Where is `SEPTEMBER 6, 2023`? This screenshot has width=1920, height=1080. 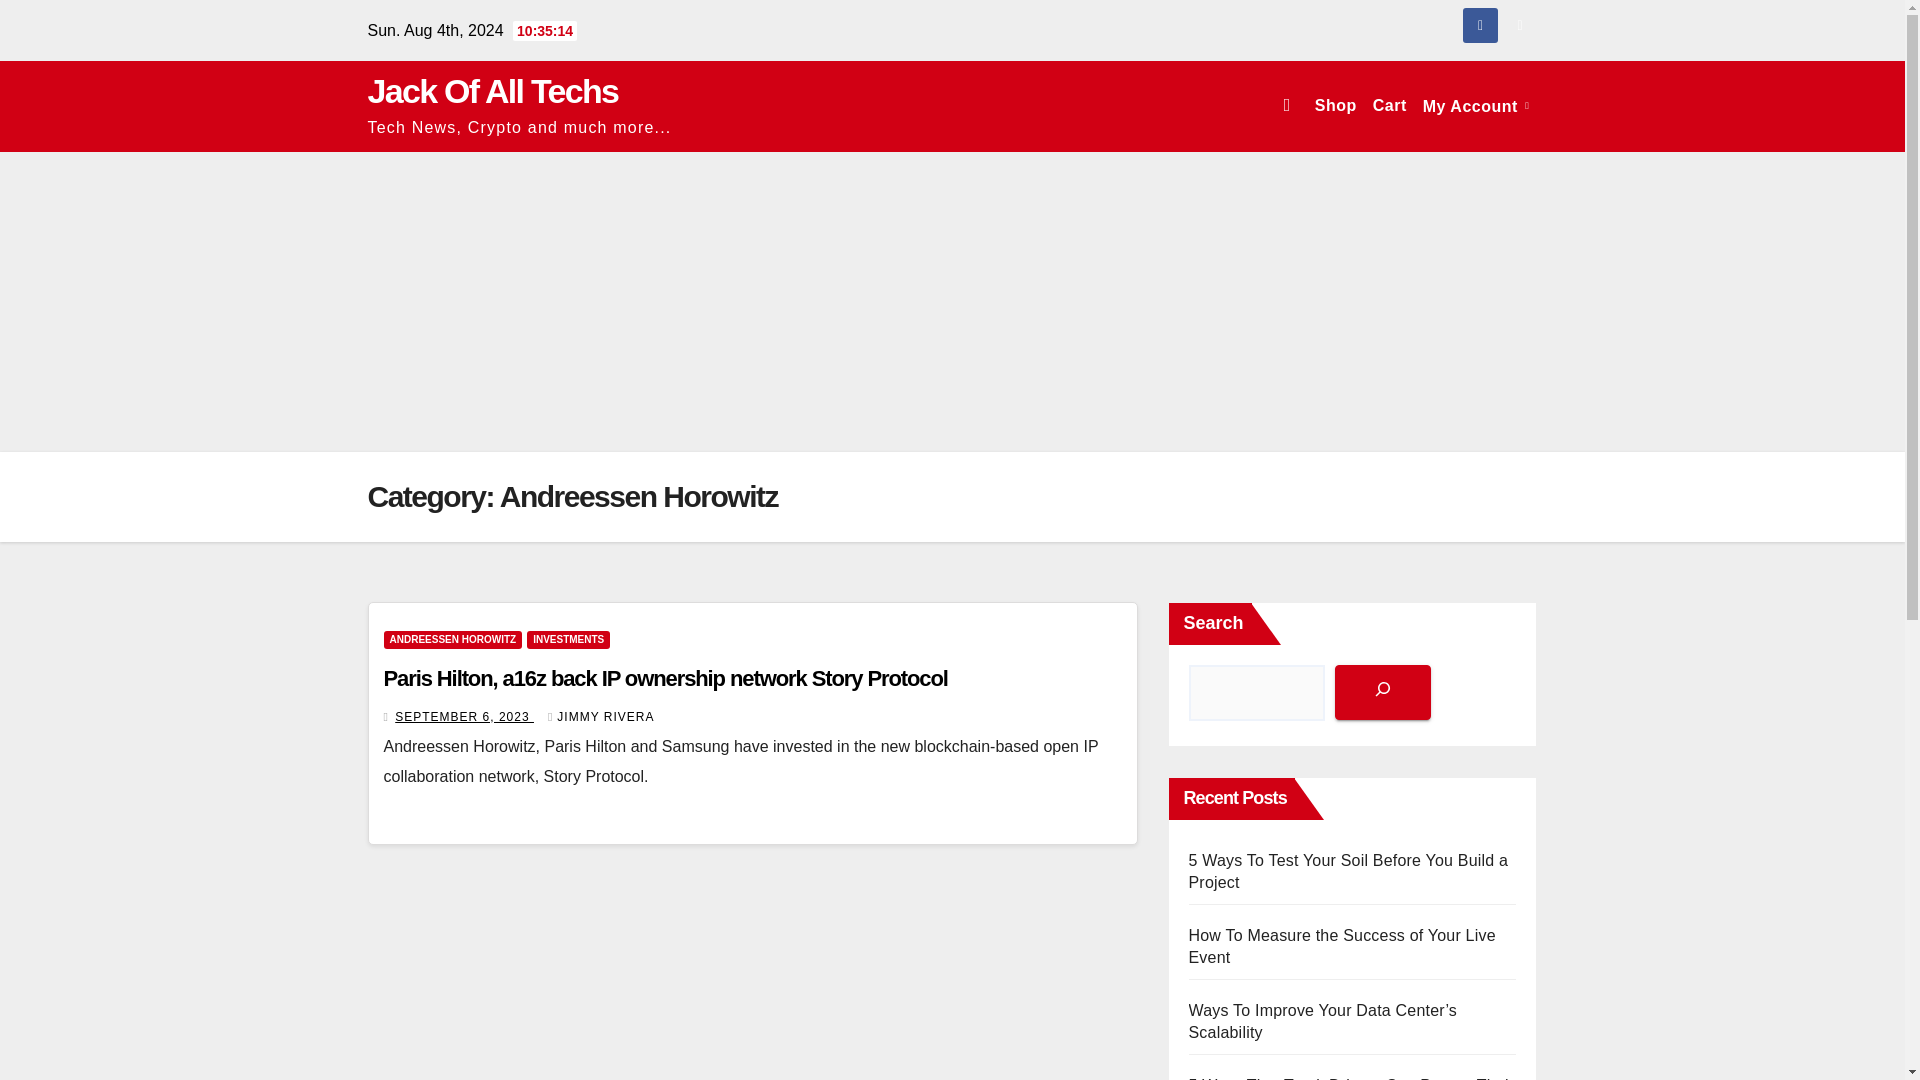
SEPTEMBER 6, 2023 is located at coordinates (464, 716).